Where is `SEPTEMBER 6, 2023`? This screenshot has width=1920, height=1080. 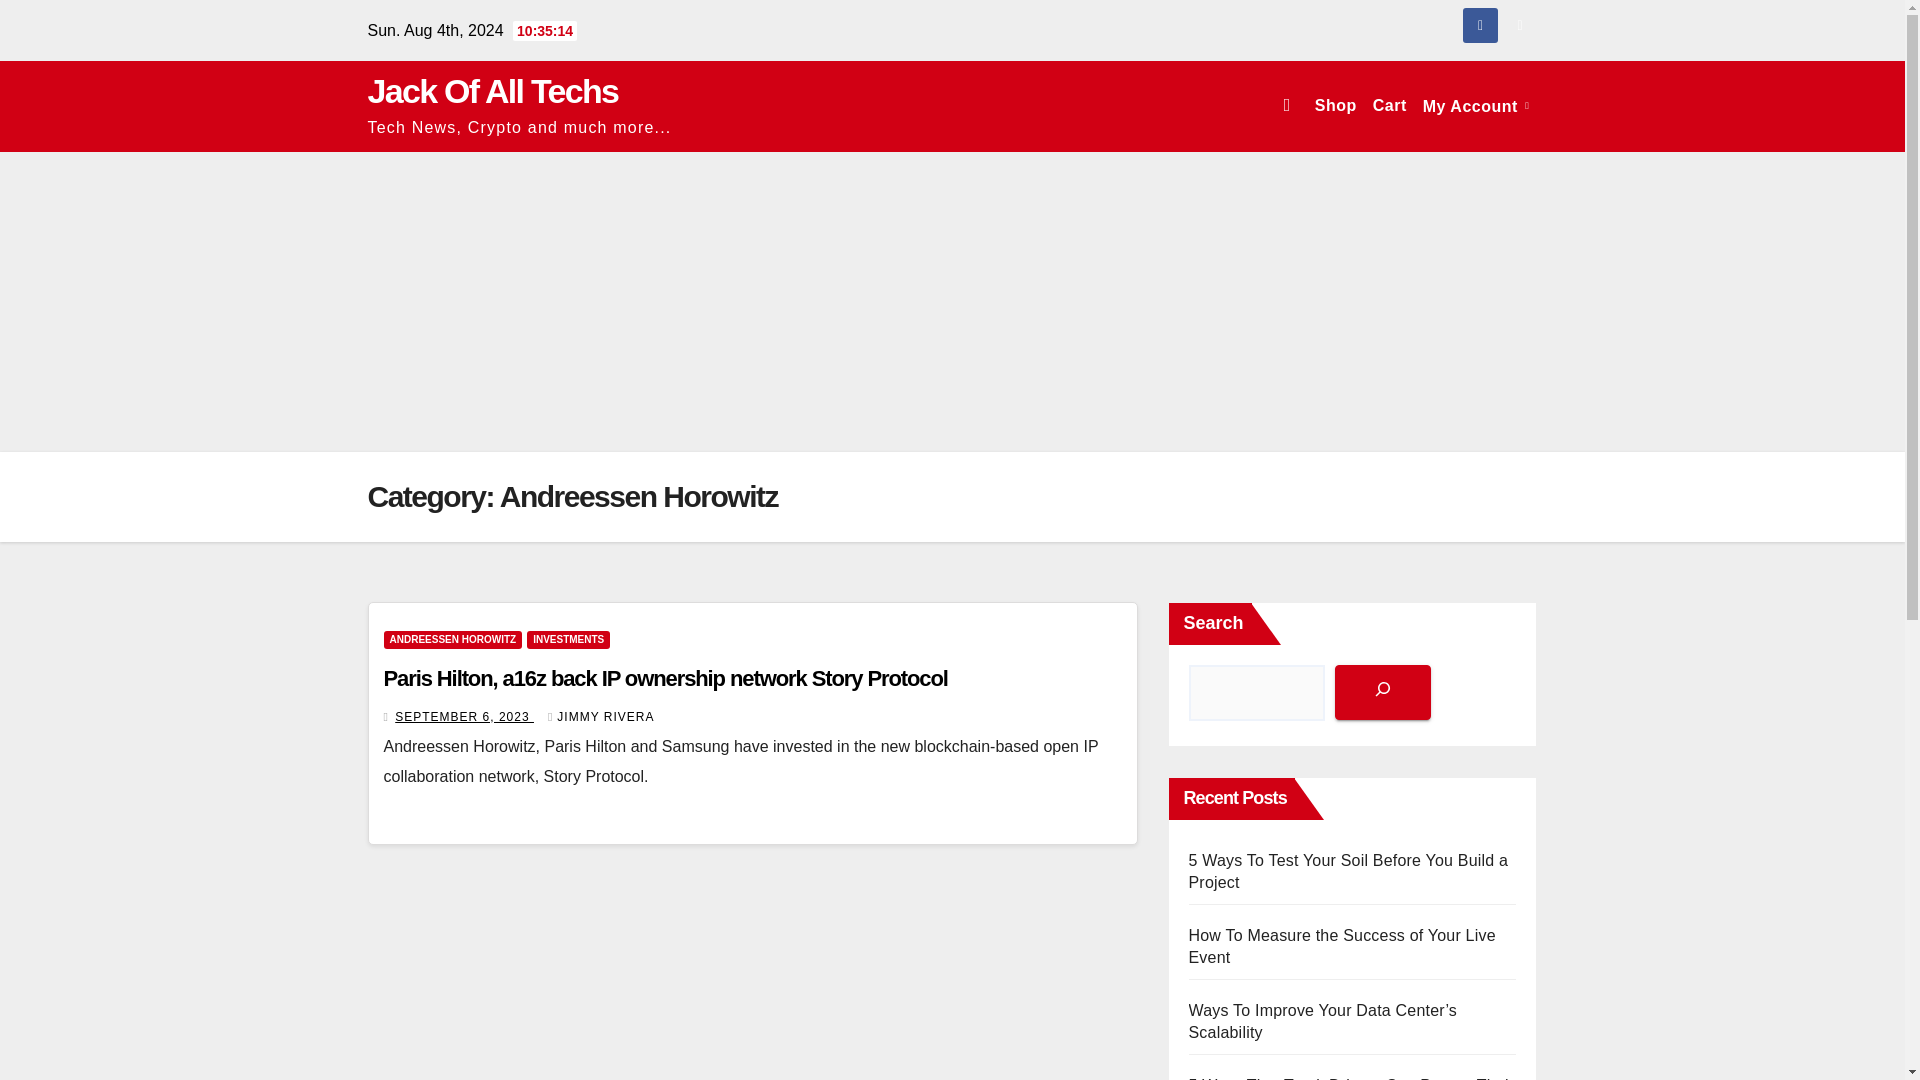
SEPTEMBER 6, 2023 is located at coordinates (464, 716).